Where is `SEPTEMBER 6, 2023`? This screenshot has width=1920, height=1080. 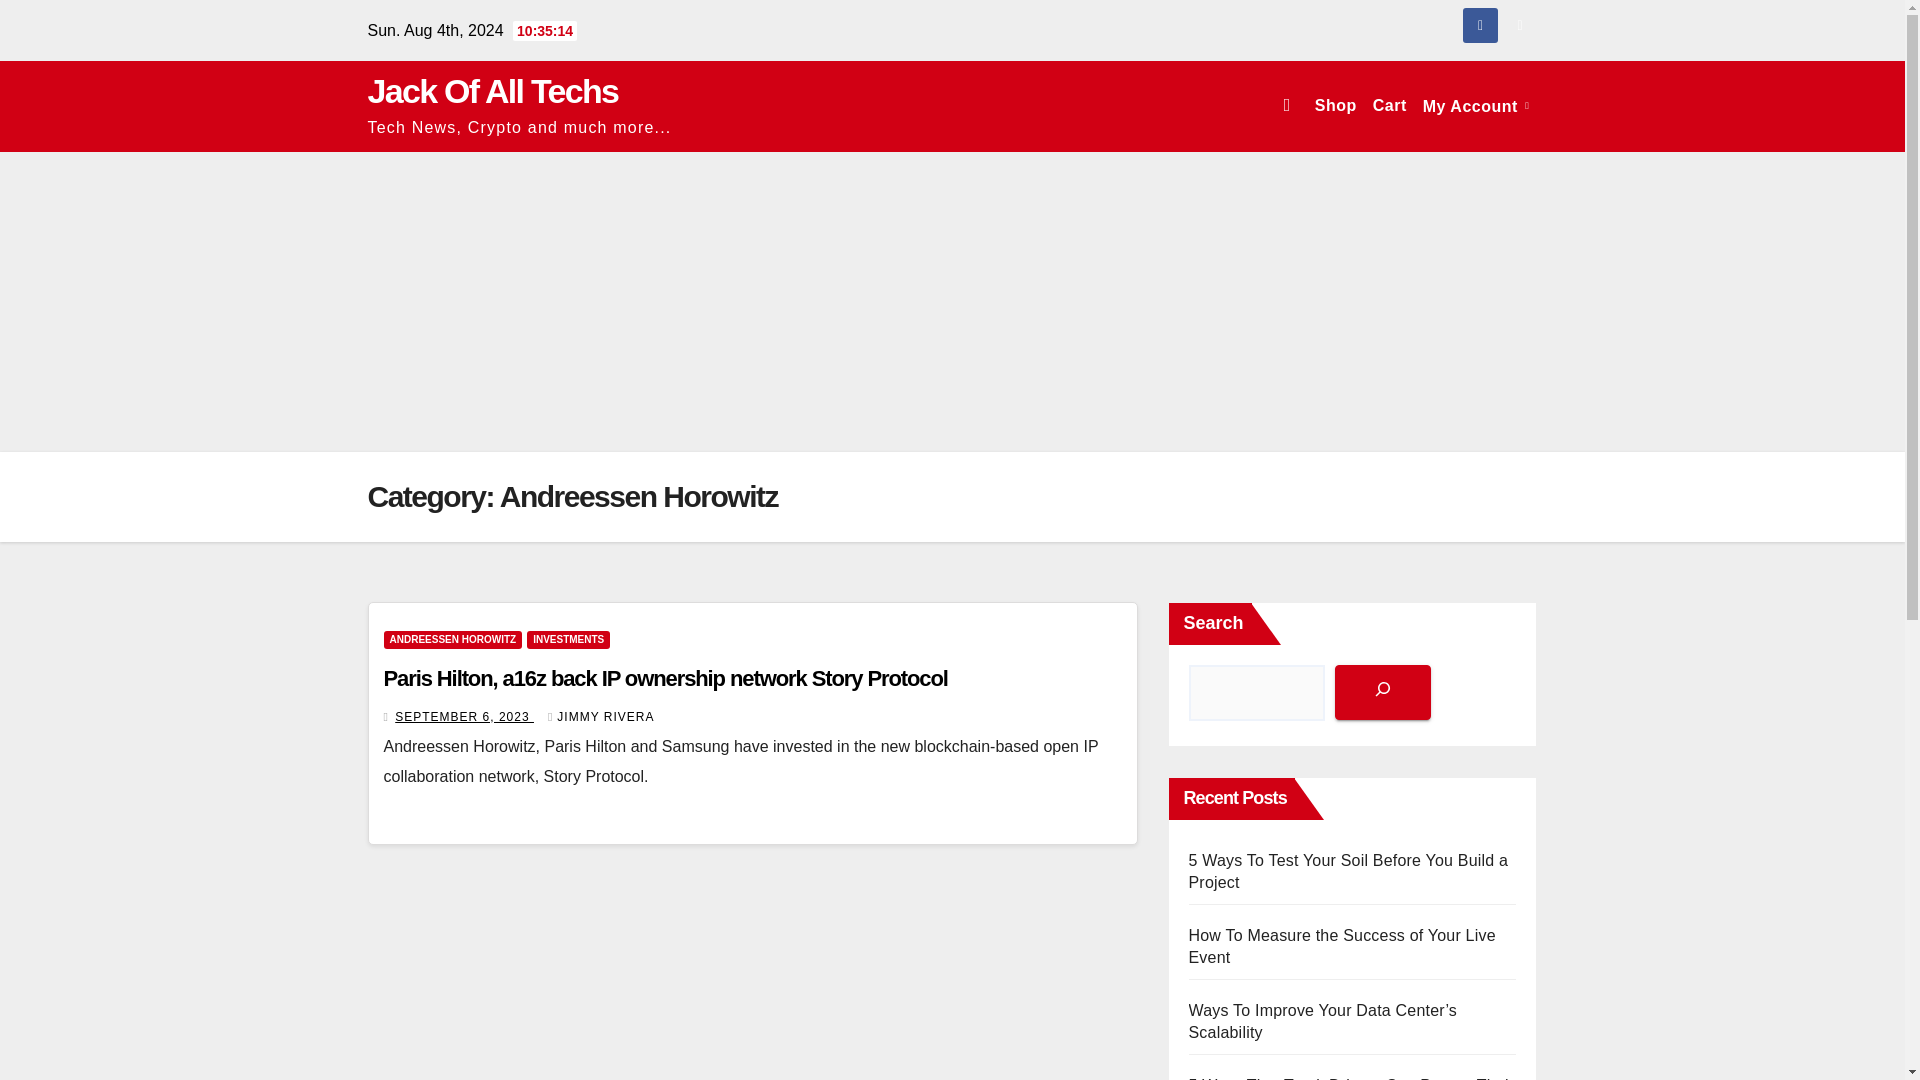
SEPTEMBER 6, 2023 is located at coordinates (464, 716).